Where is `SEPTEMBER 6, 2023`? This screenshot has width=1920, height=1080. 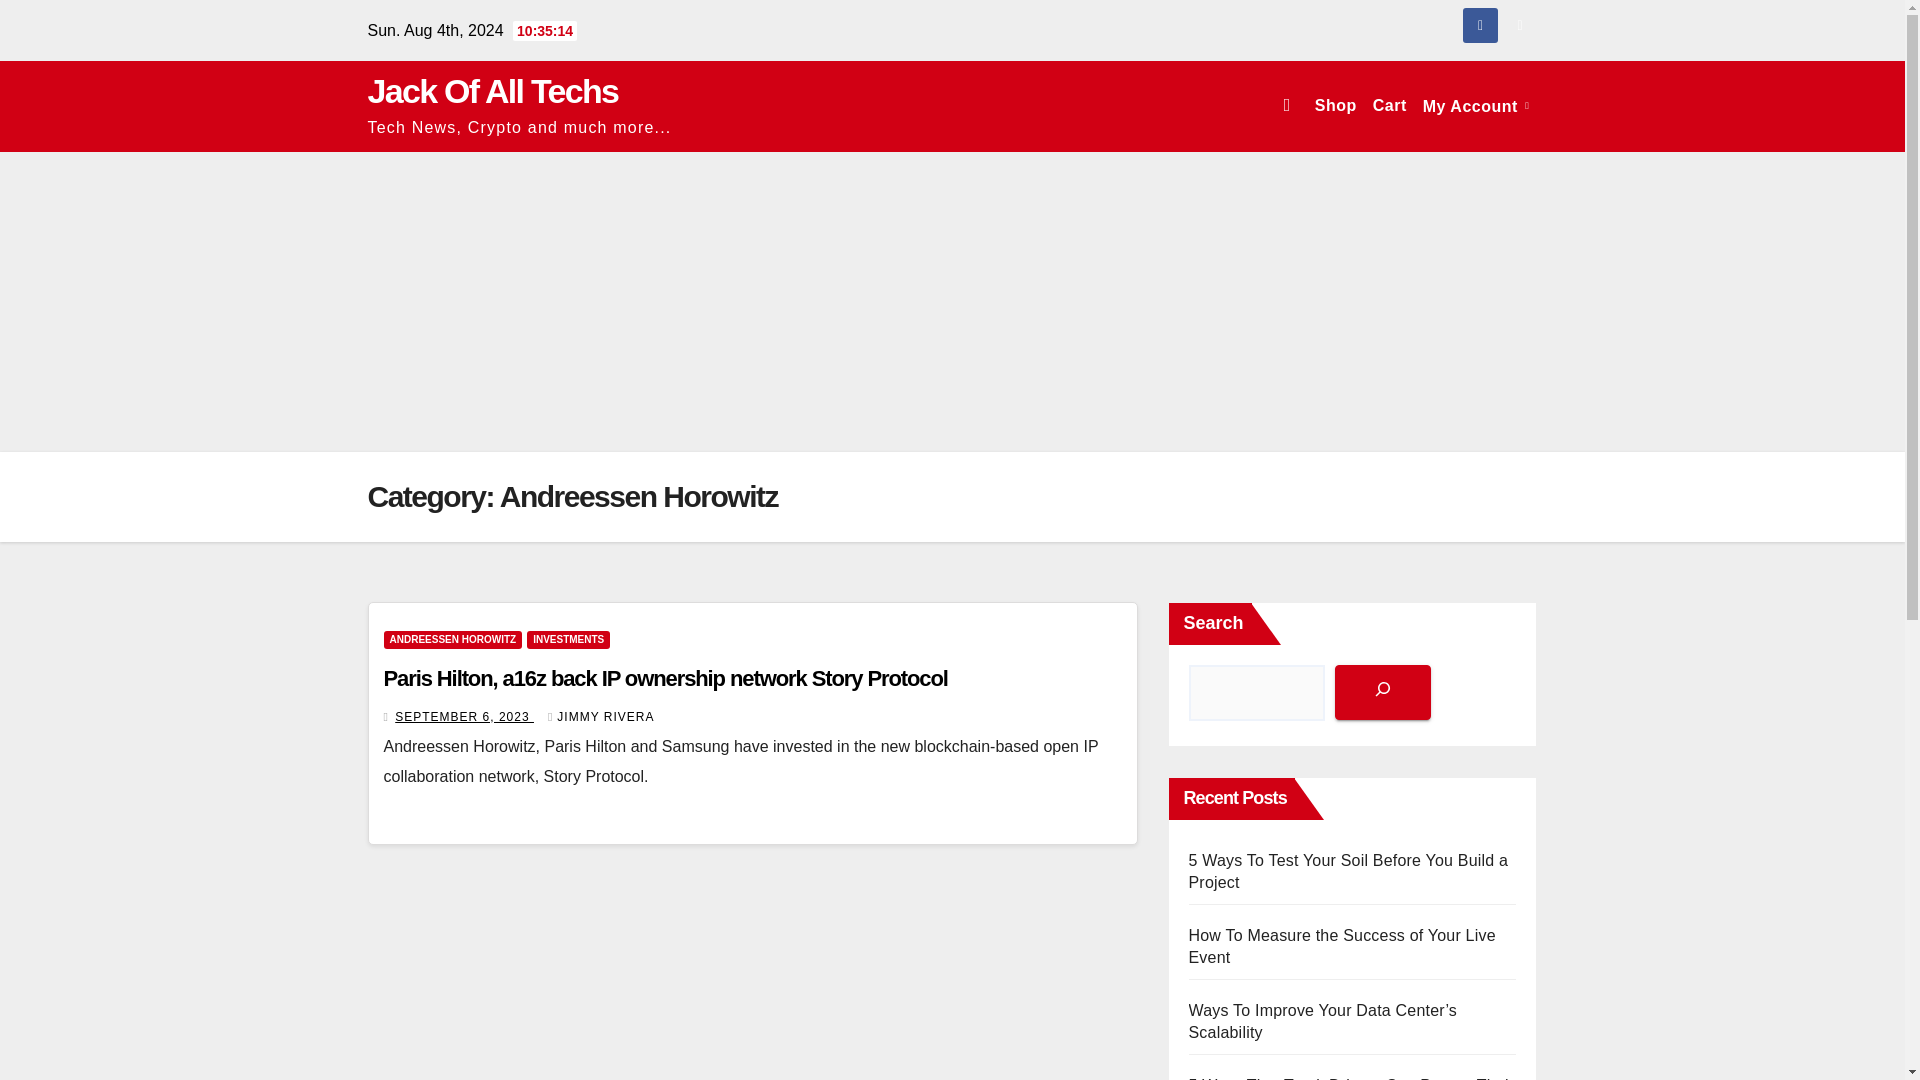
SEPTEMBER 6, 2023 is located at coordinates (464, 716).